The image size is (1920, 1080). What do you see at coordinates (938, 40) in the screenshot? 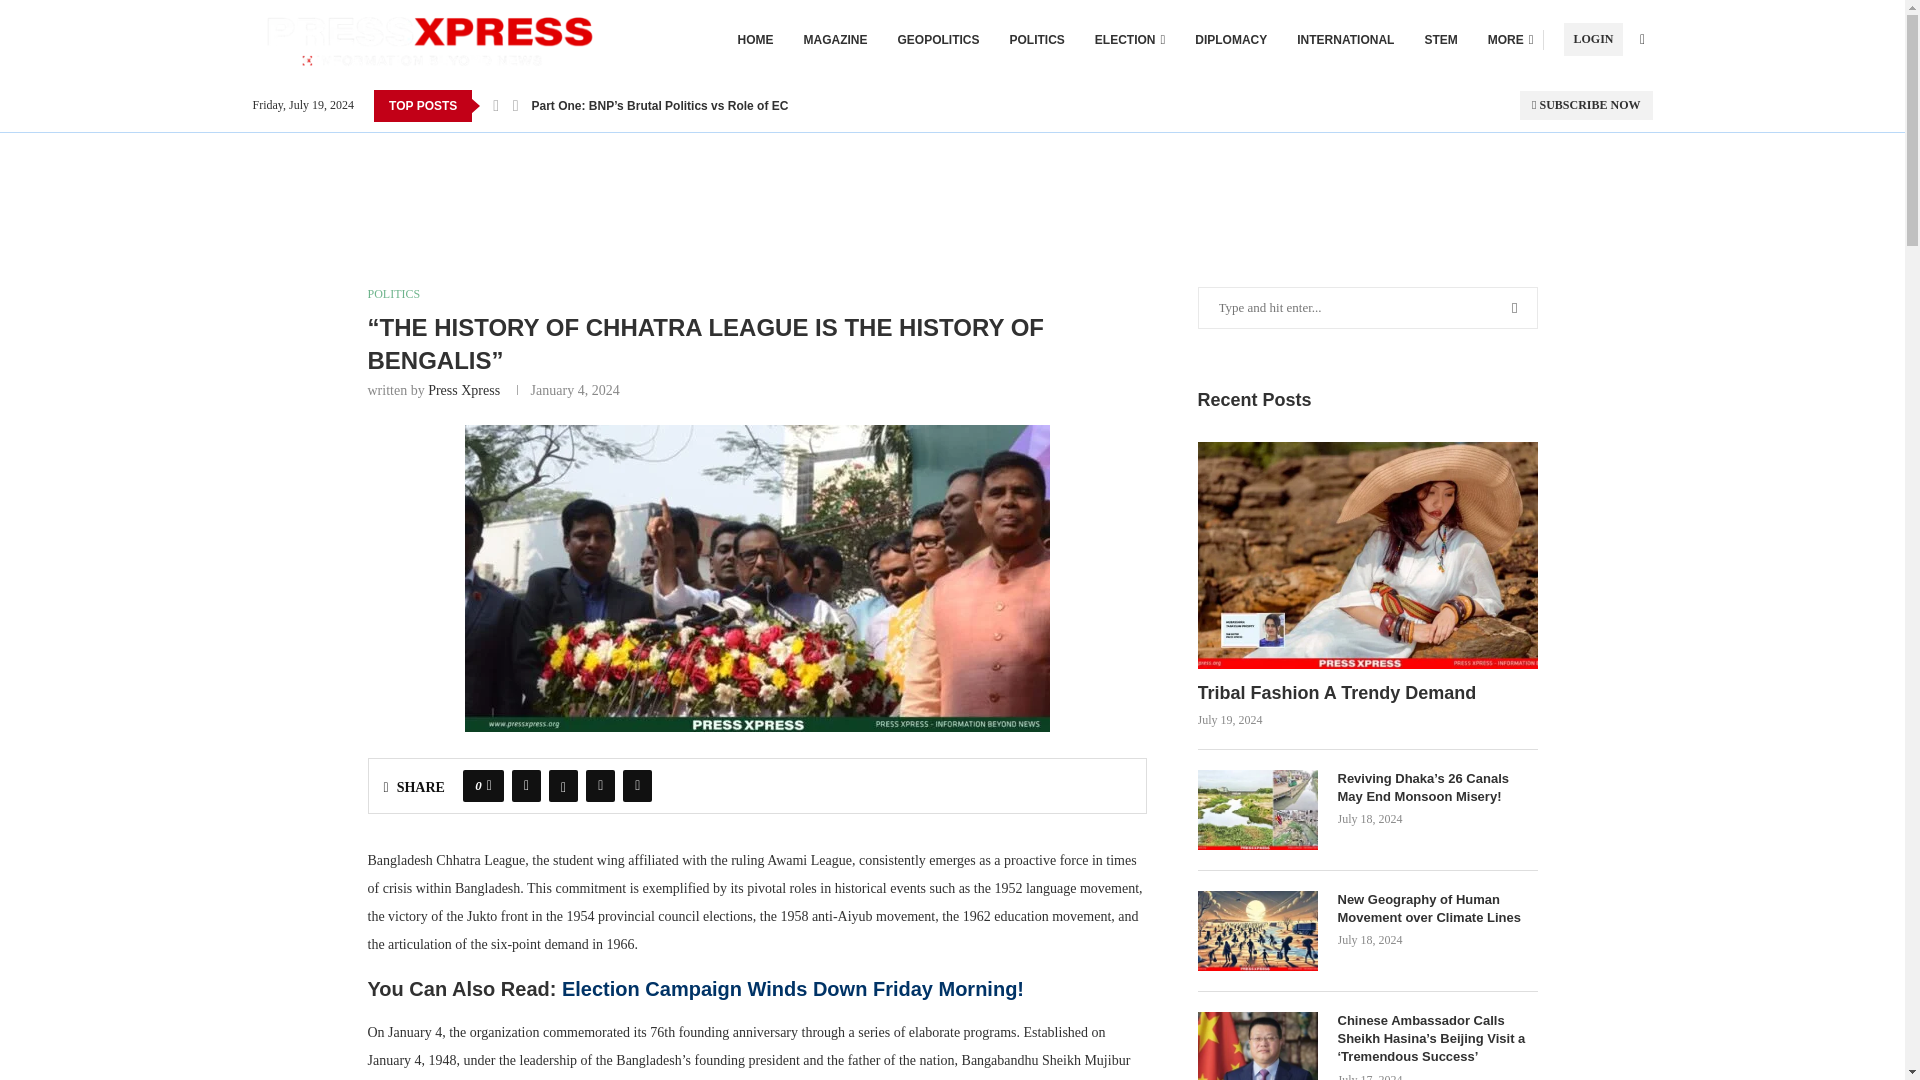
I see `GEOPOLITICS` at bounding box center [938, 40].